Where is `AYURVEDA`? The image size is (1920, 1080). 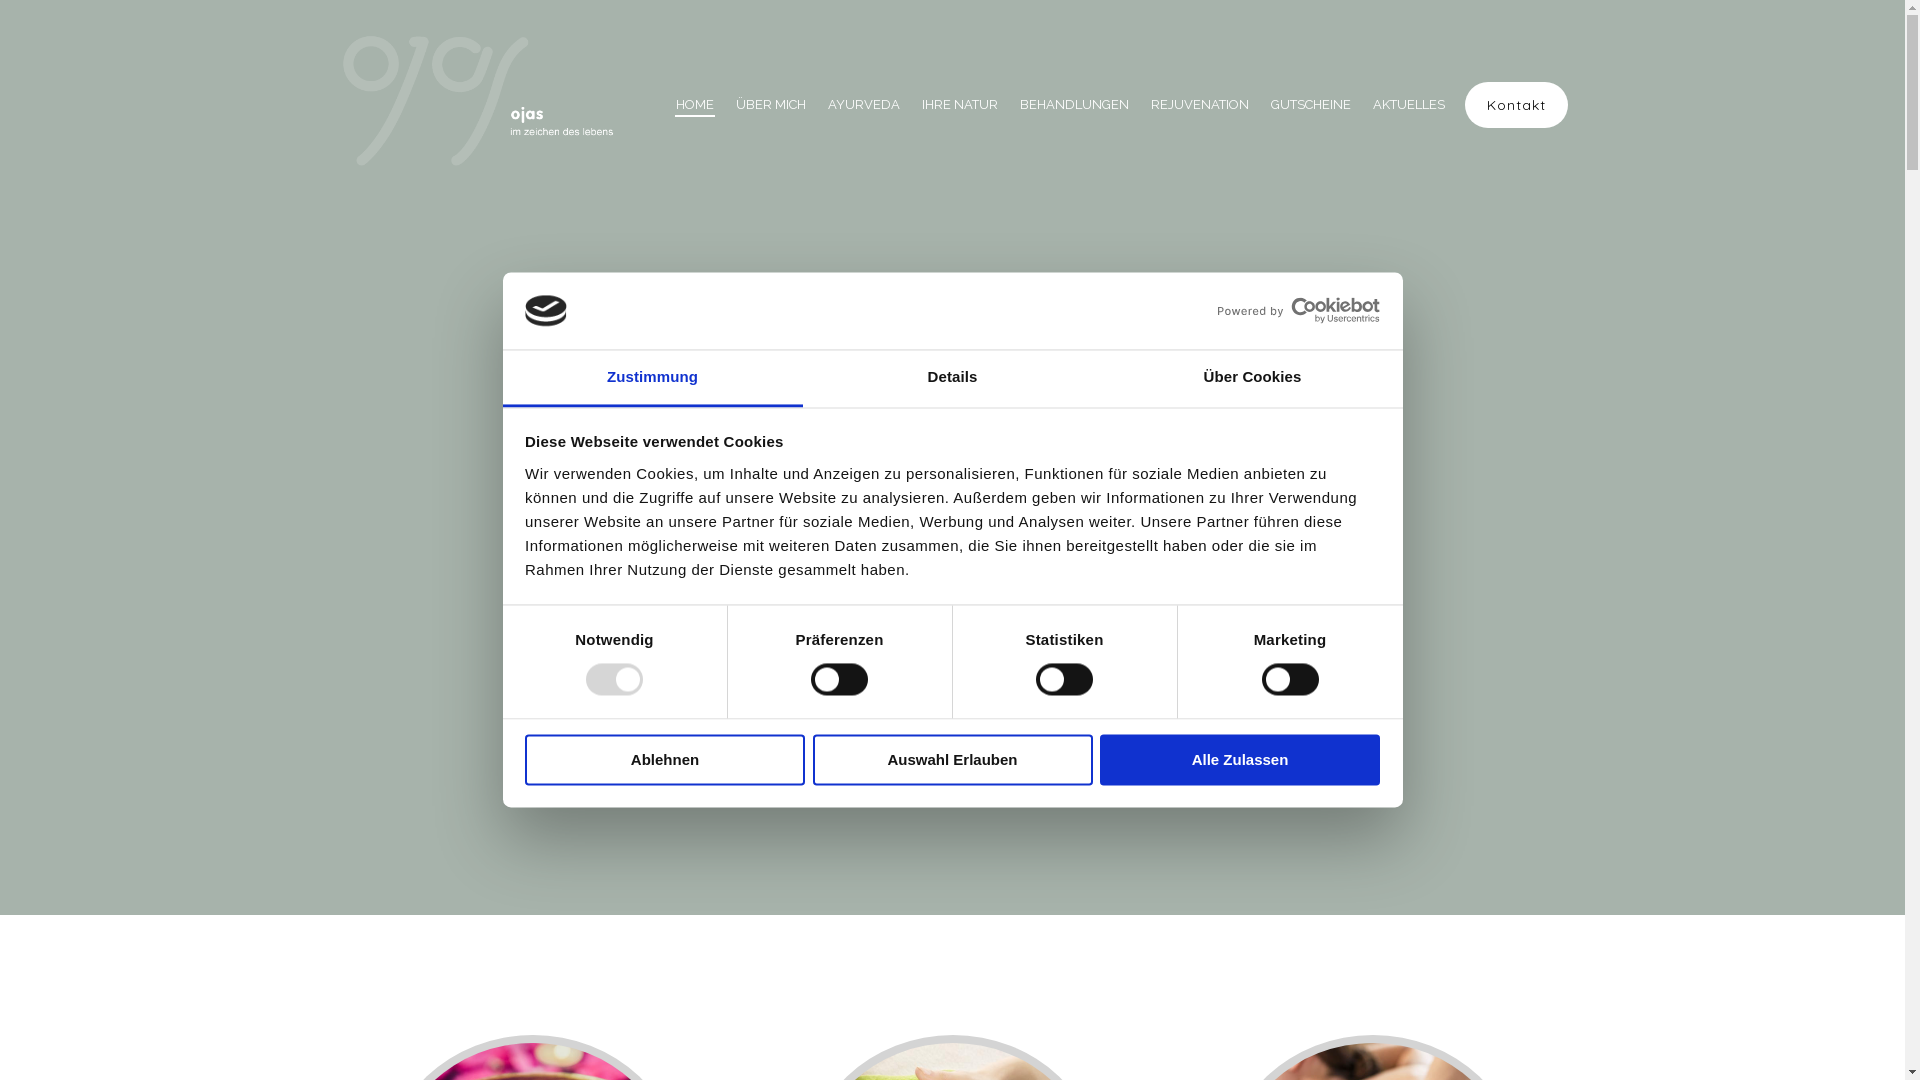 AYURVEDA is located at coordinates (864, 104).